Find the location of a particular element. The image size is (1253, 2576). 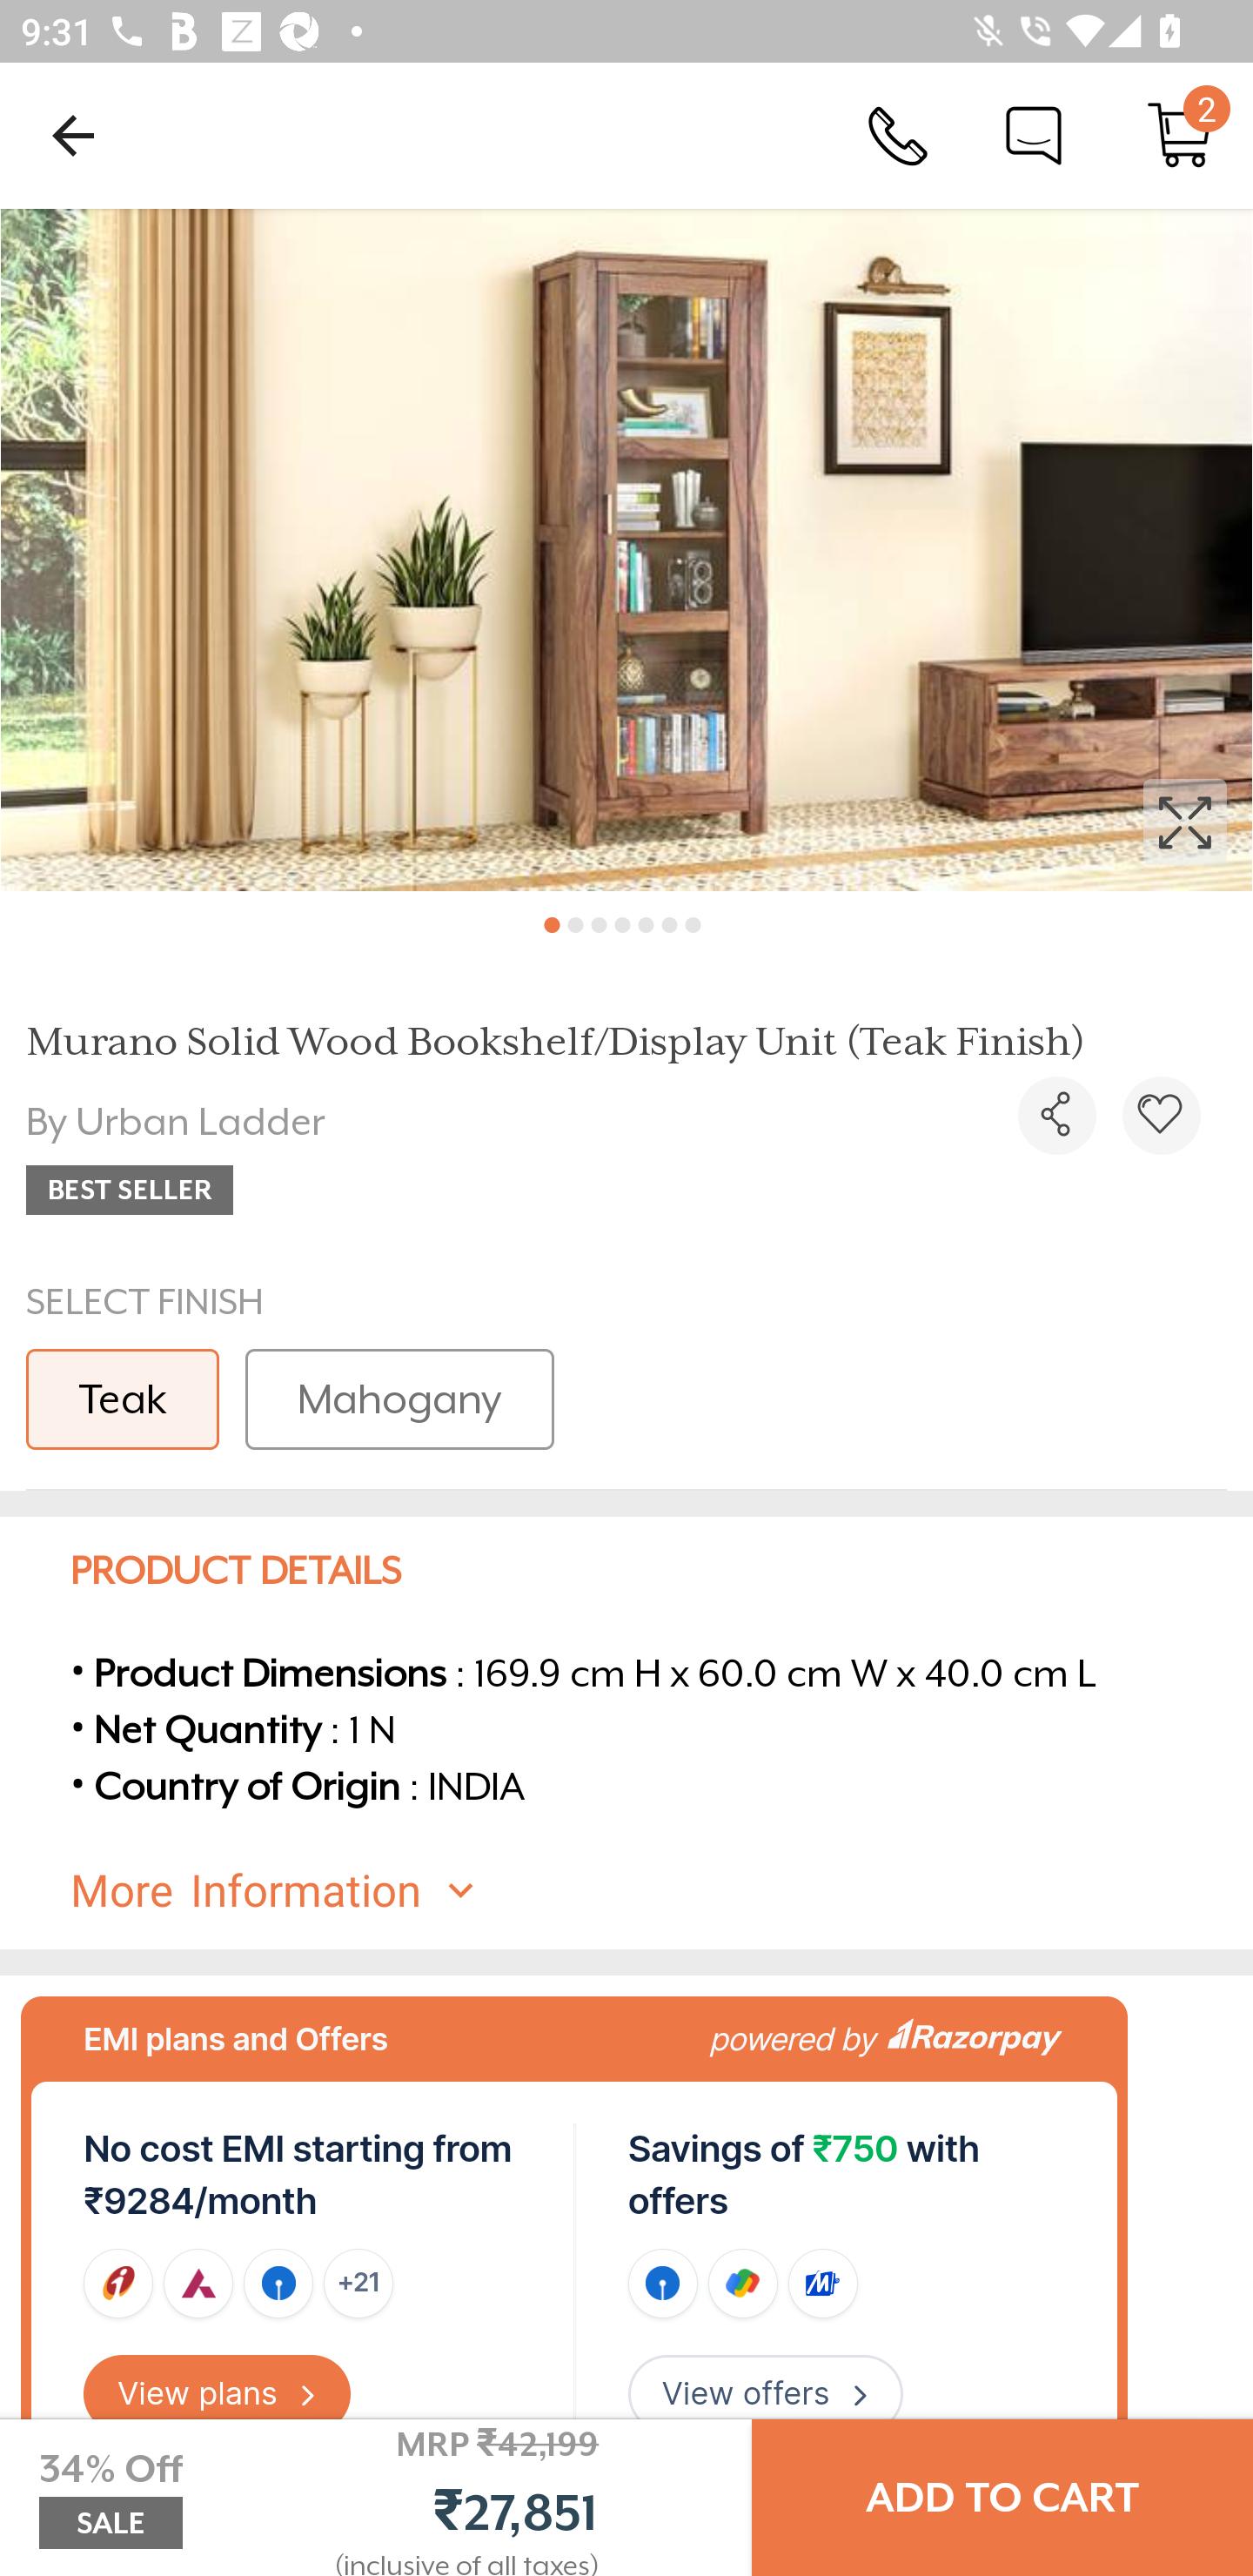

 is located at coordinates (1161, 1116).